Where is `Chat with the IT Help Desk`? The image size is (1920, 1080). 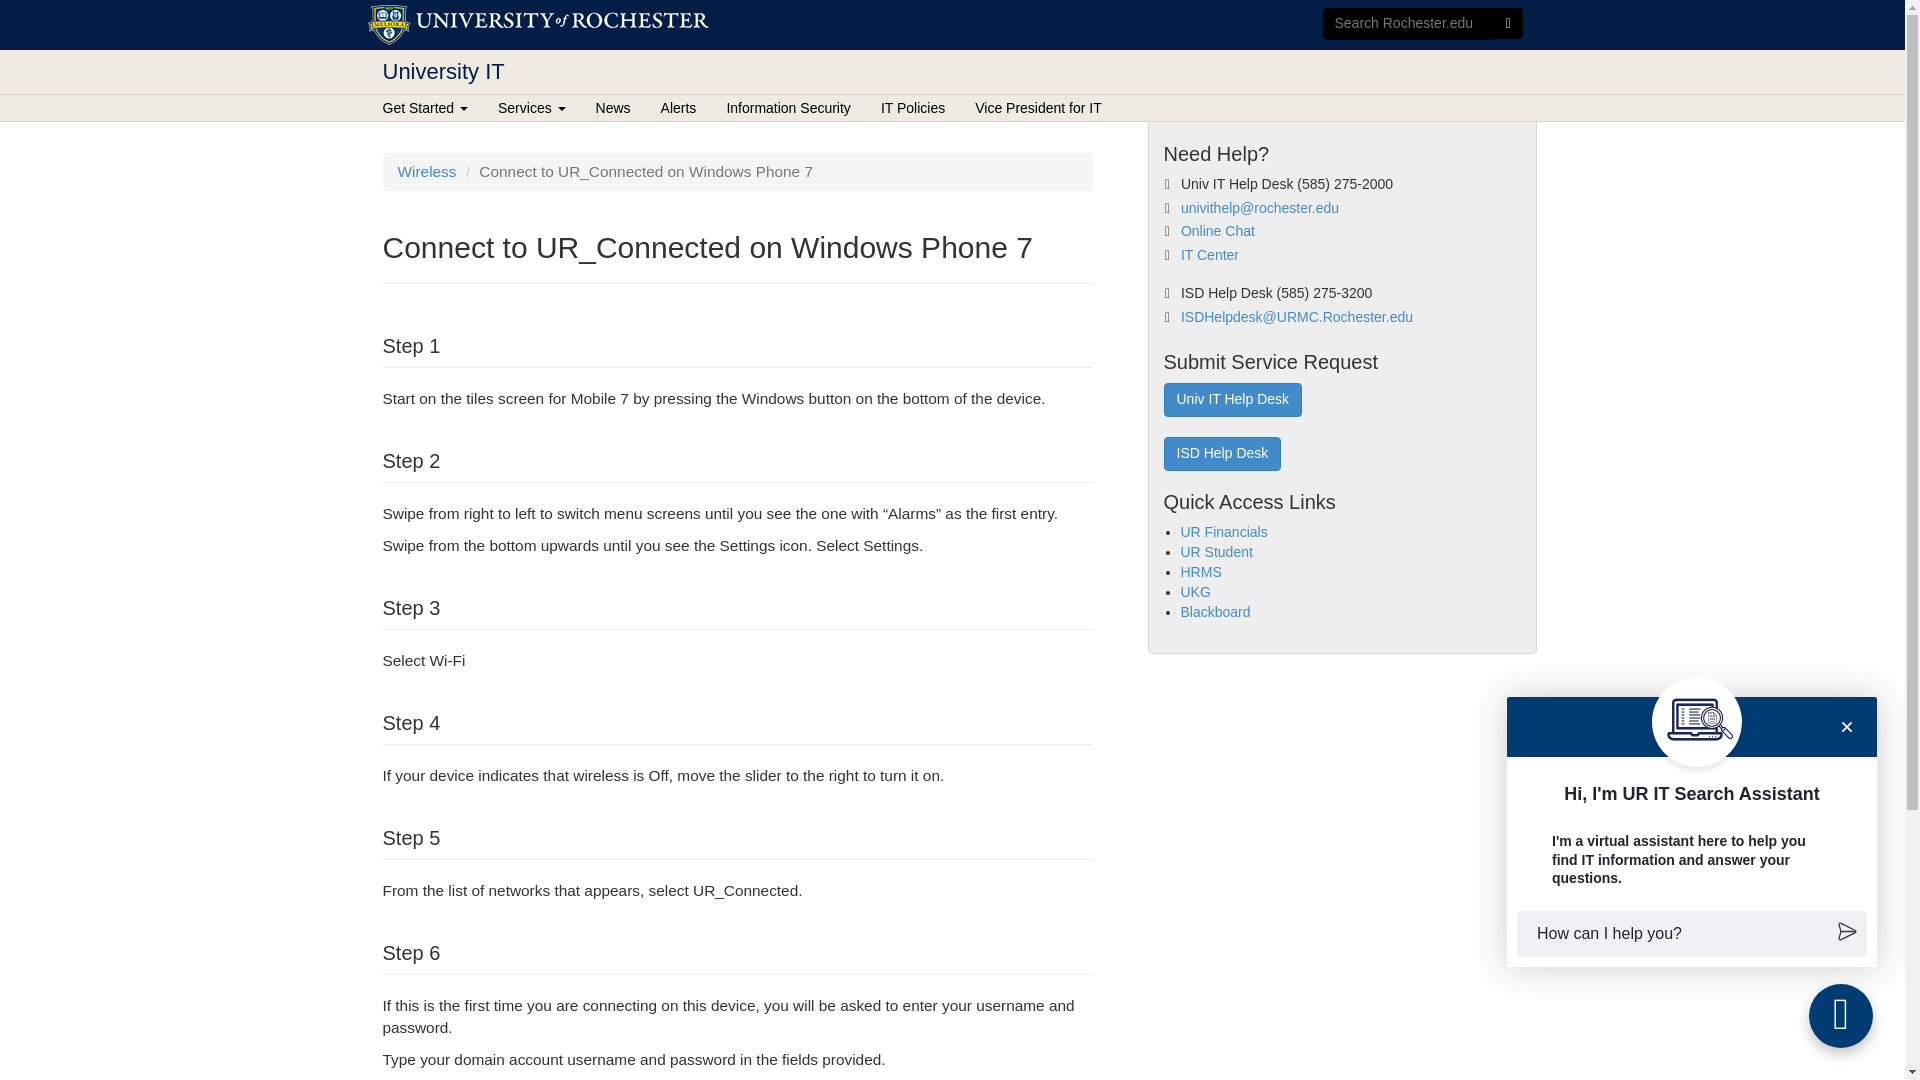
Chat with the IT Help Desk is located at coordinates (1218, 230).